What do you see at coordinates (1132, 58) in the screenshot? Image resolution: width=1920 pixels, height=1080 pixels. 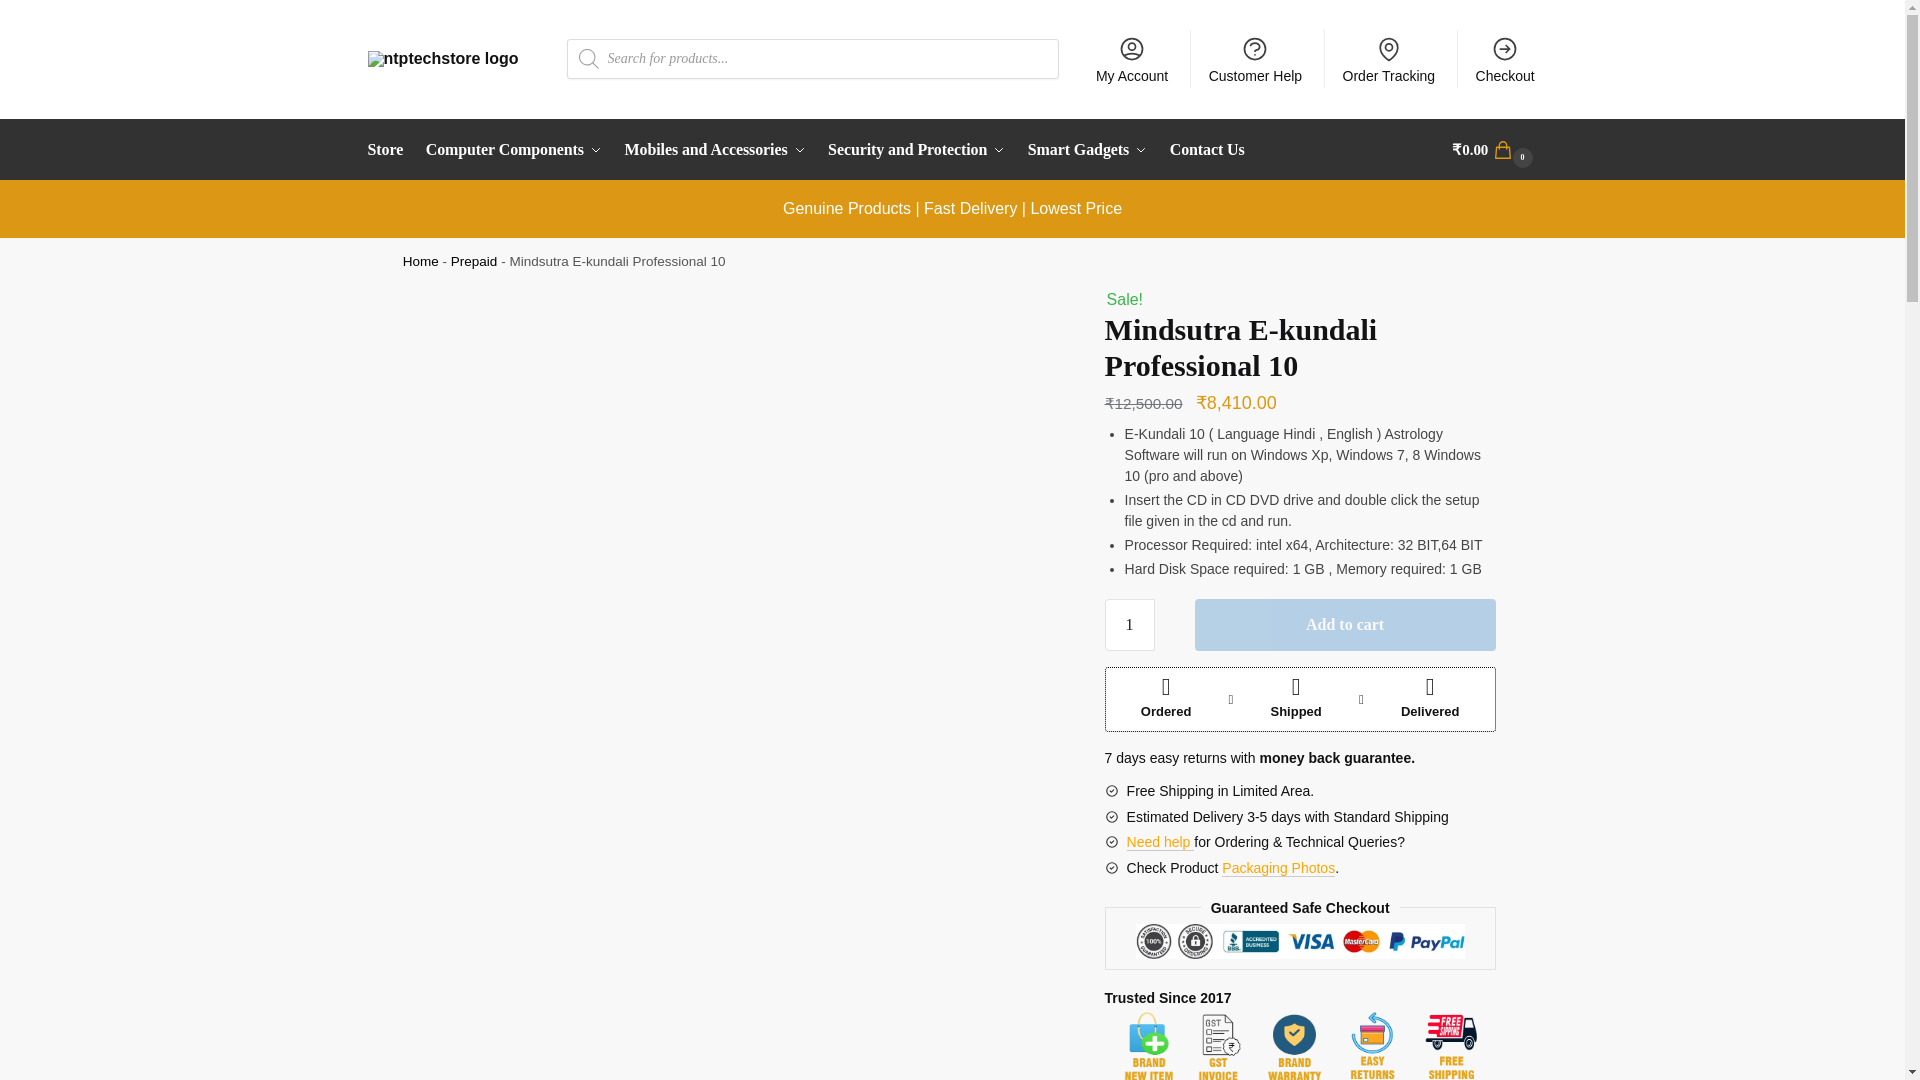 I see `My Account` at bounding box center [1132, 58].